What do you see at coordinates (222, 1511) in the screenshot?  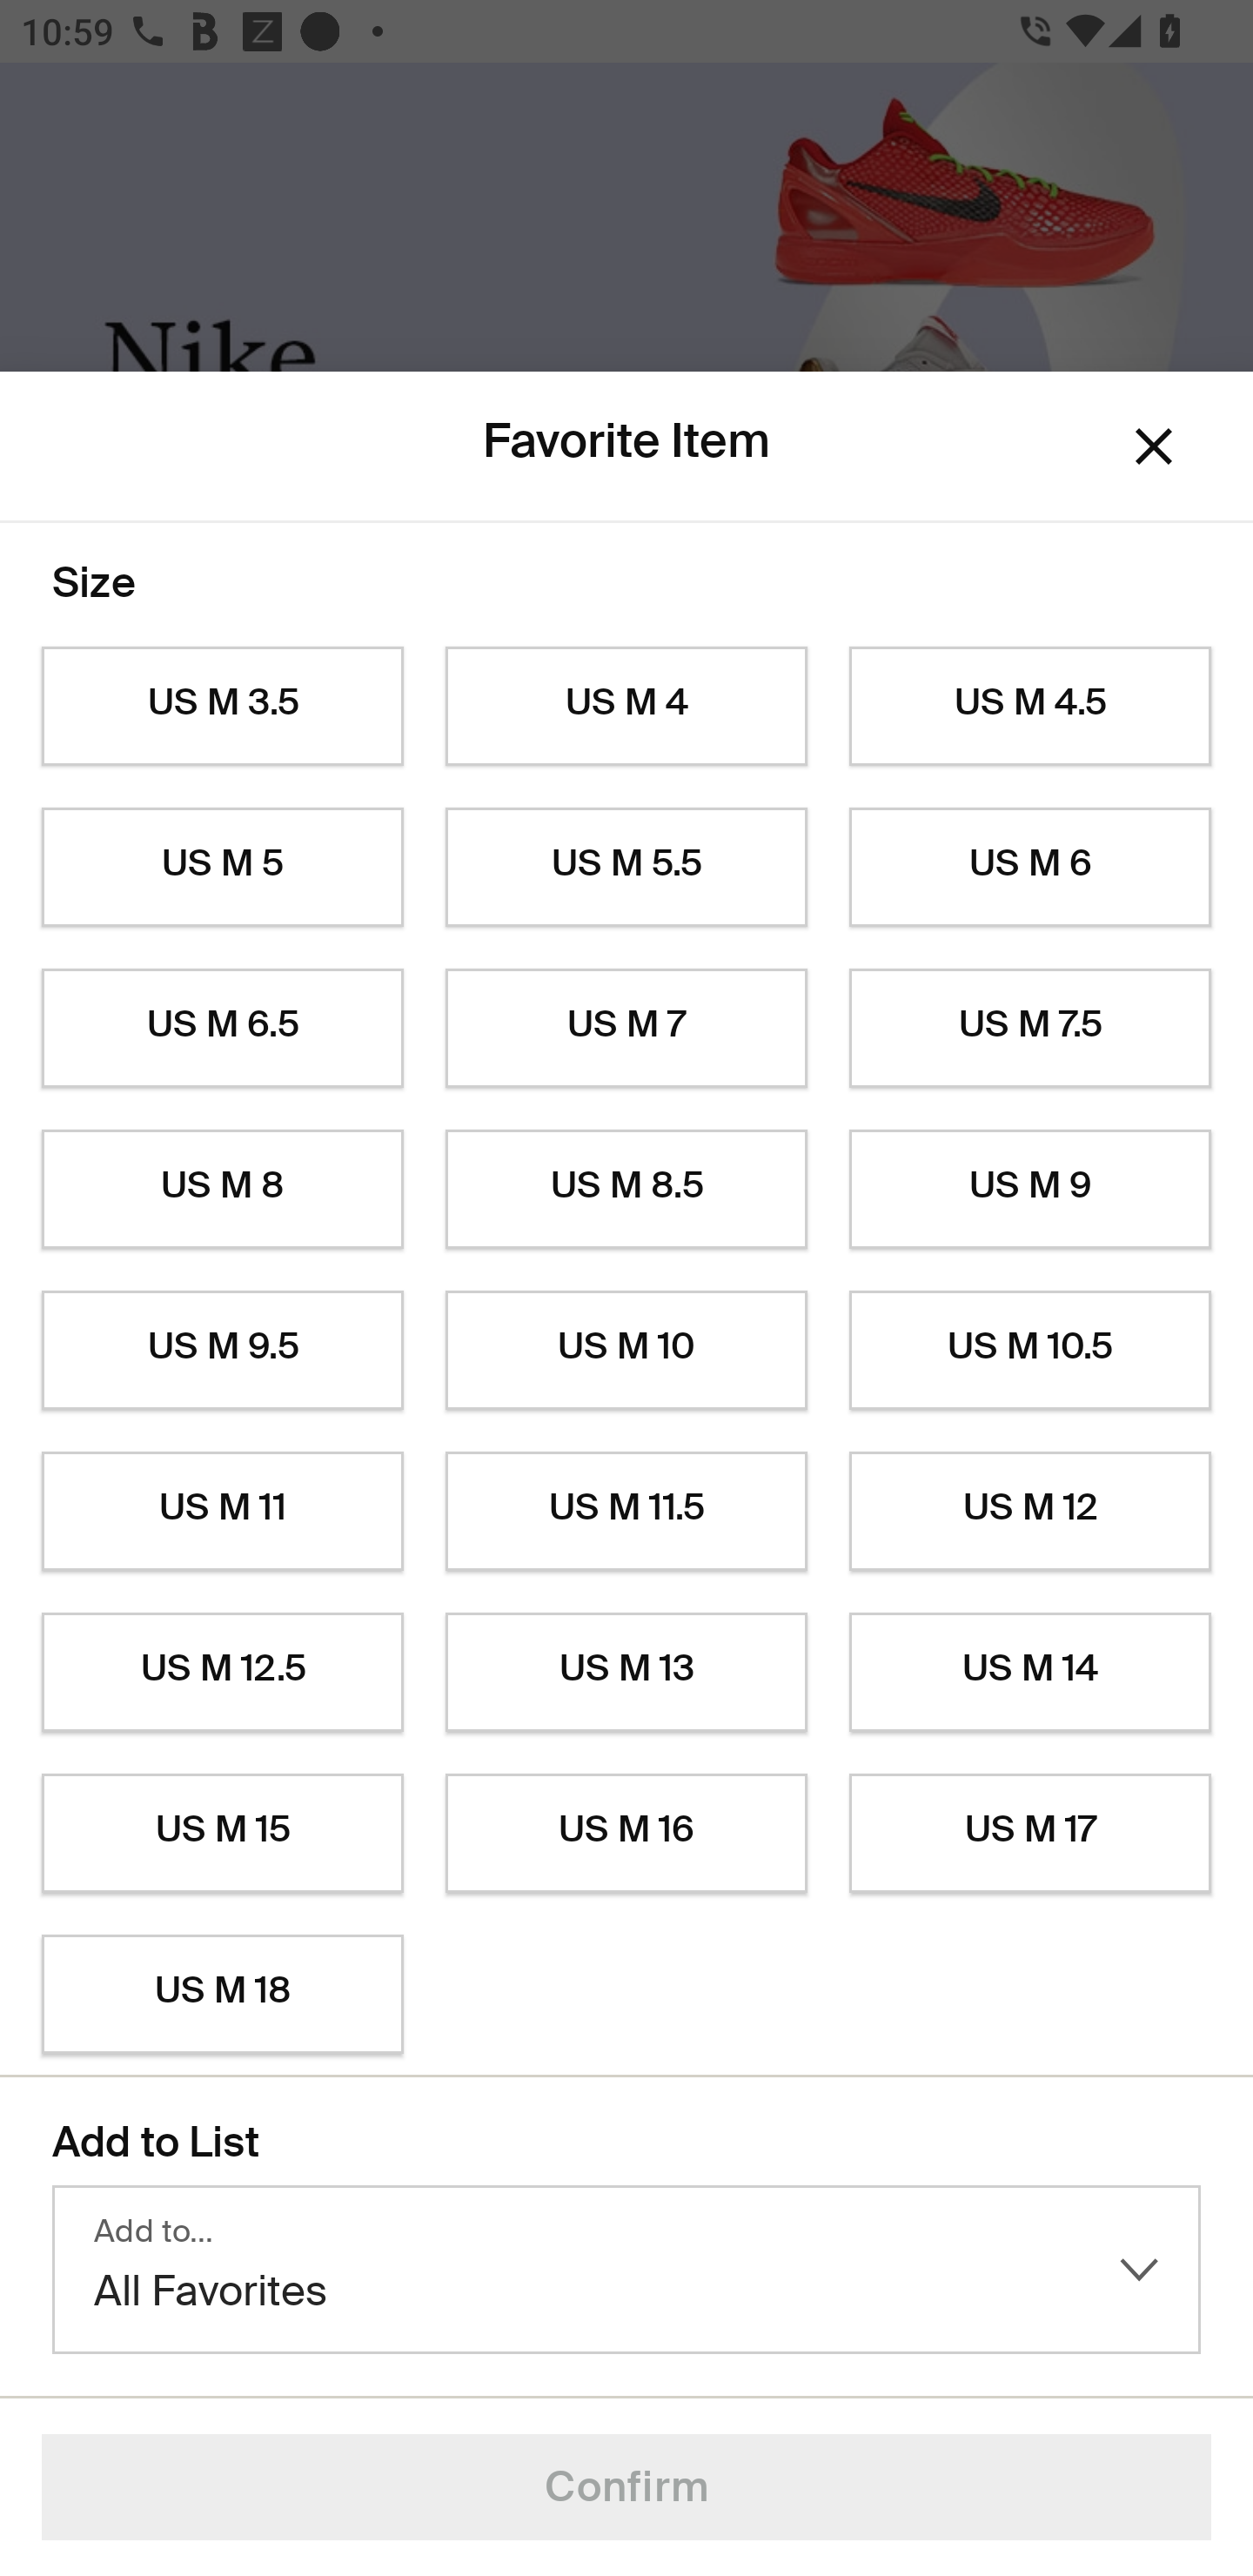 I see `US M 11` at bounding box center [222, 1511].